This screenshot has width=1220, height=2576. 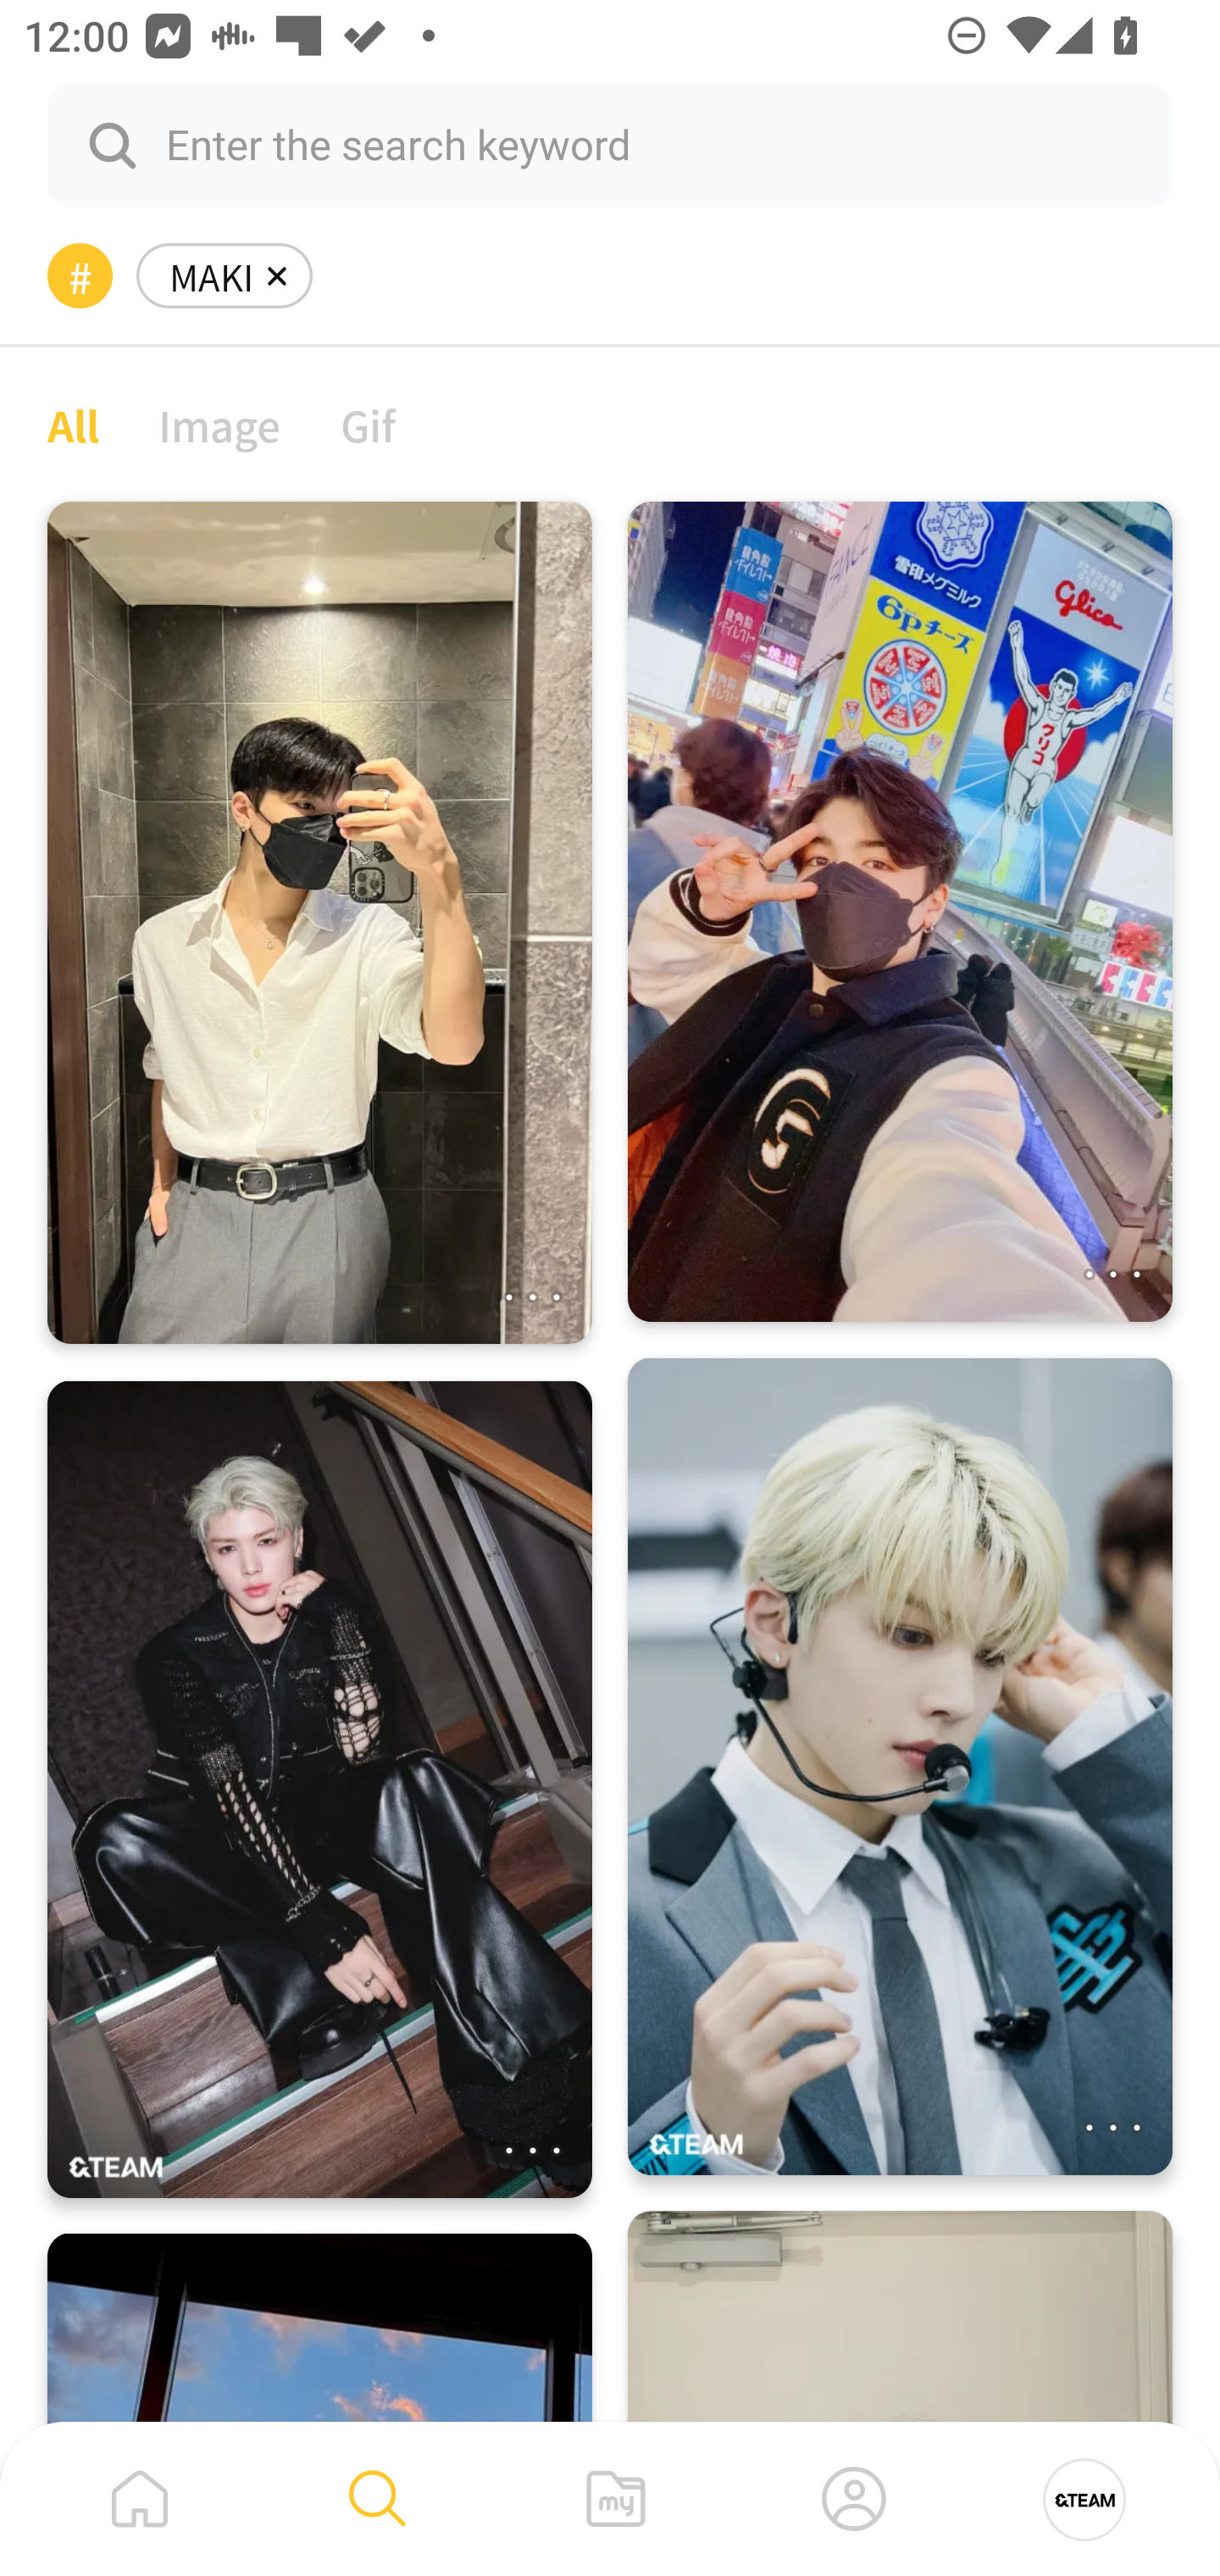 I want to click on All, so click(x=73, y=424).